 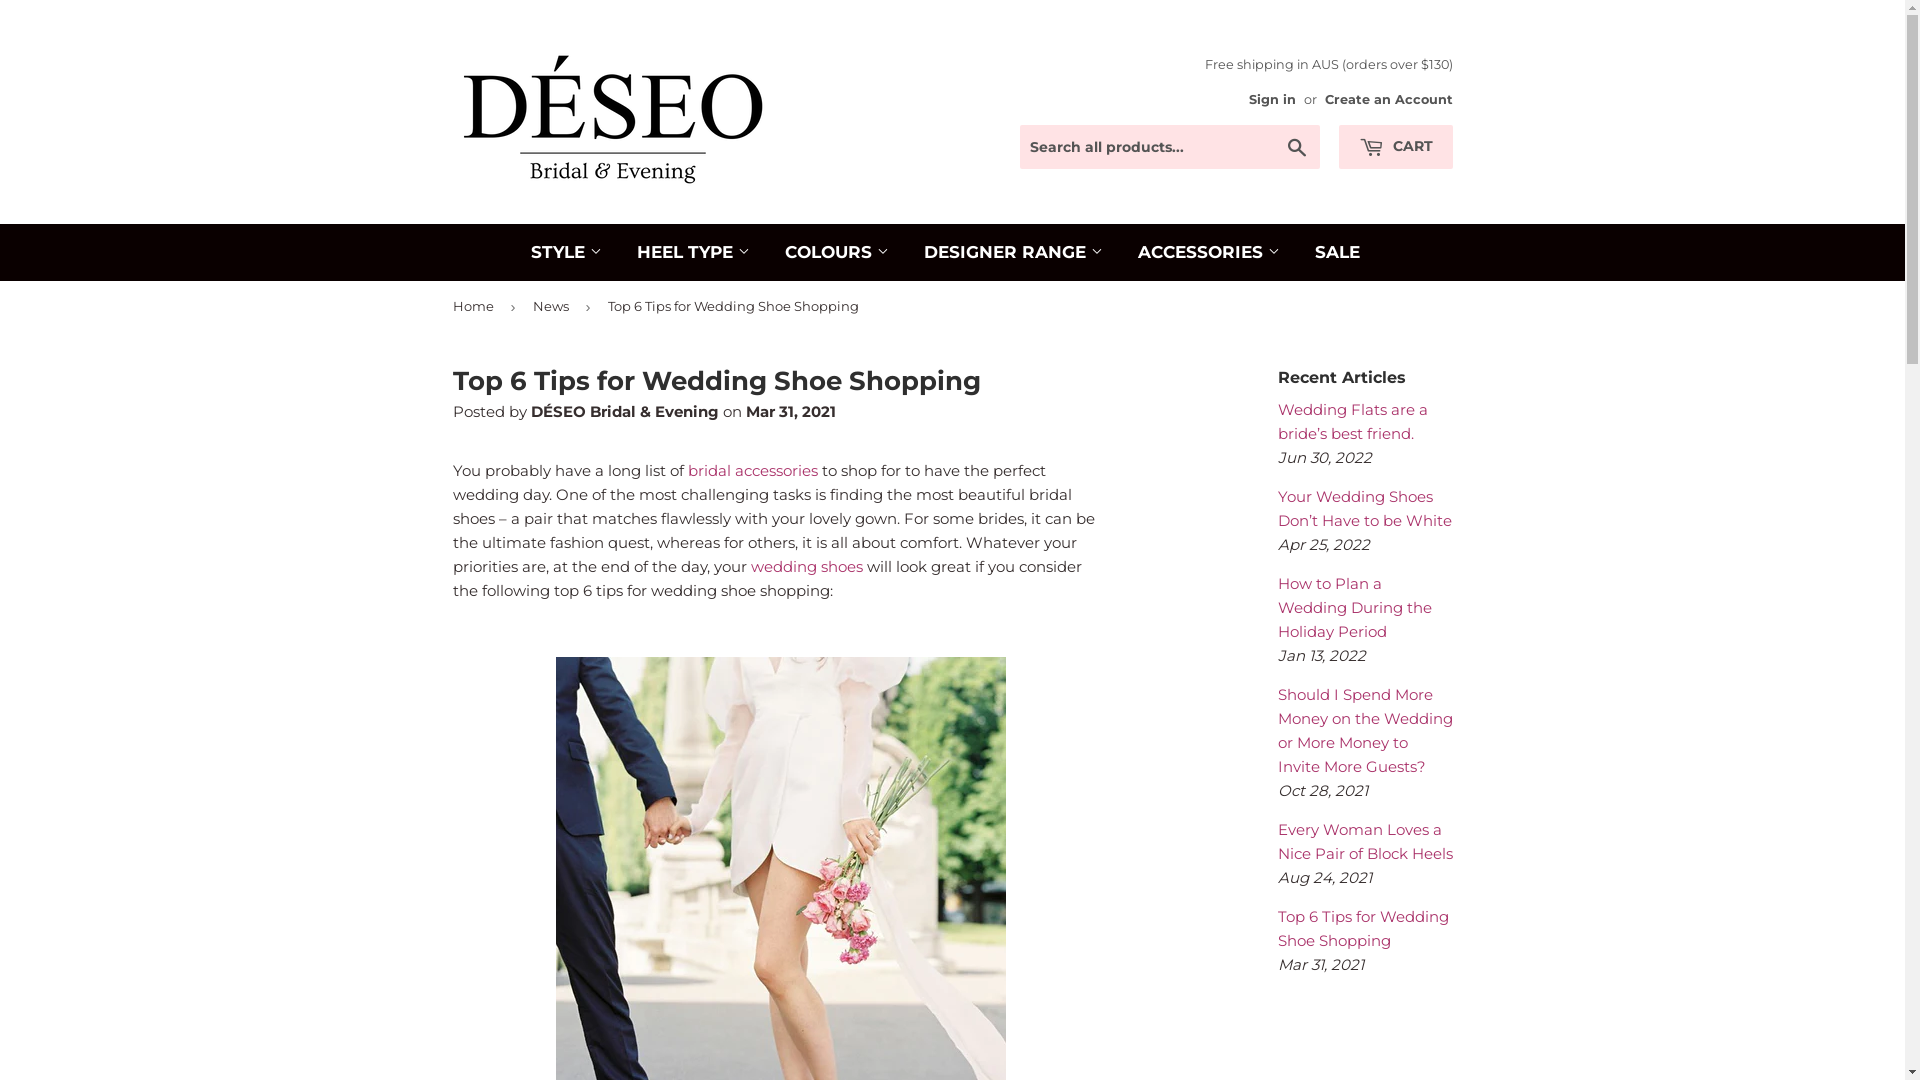 What do you see at coordinates (837, 252) in the screenshot?
I see `COLOURS` at bounding box center [837, 252].